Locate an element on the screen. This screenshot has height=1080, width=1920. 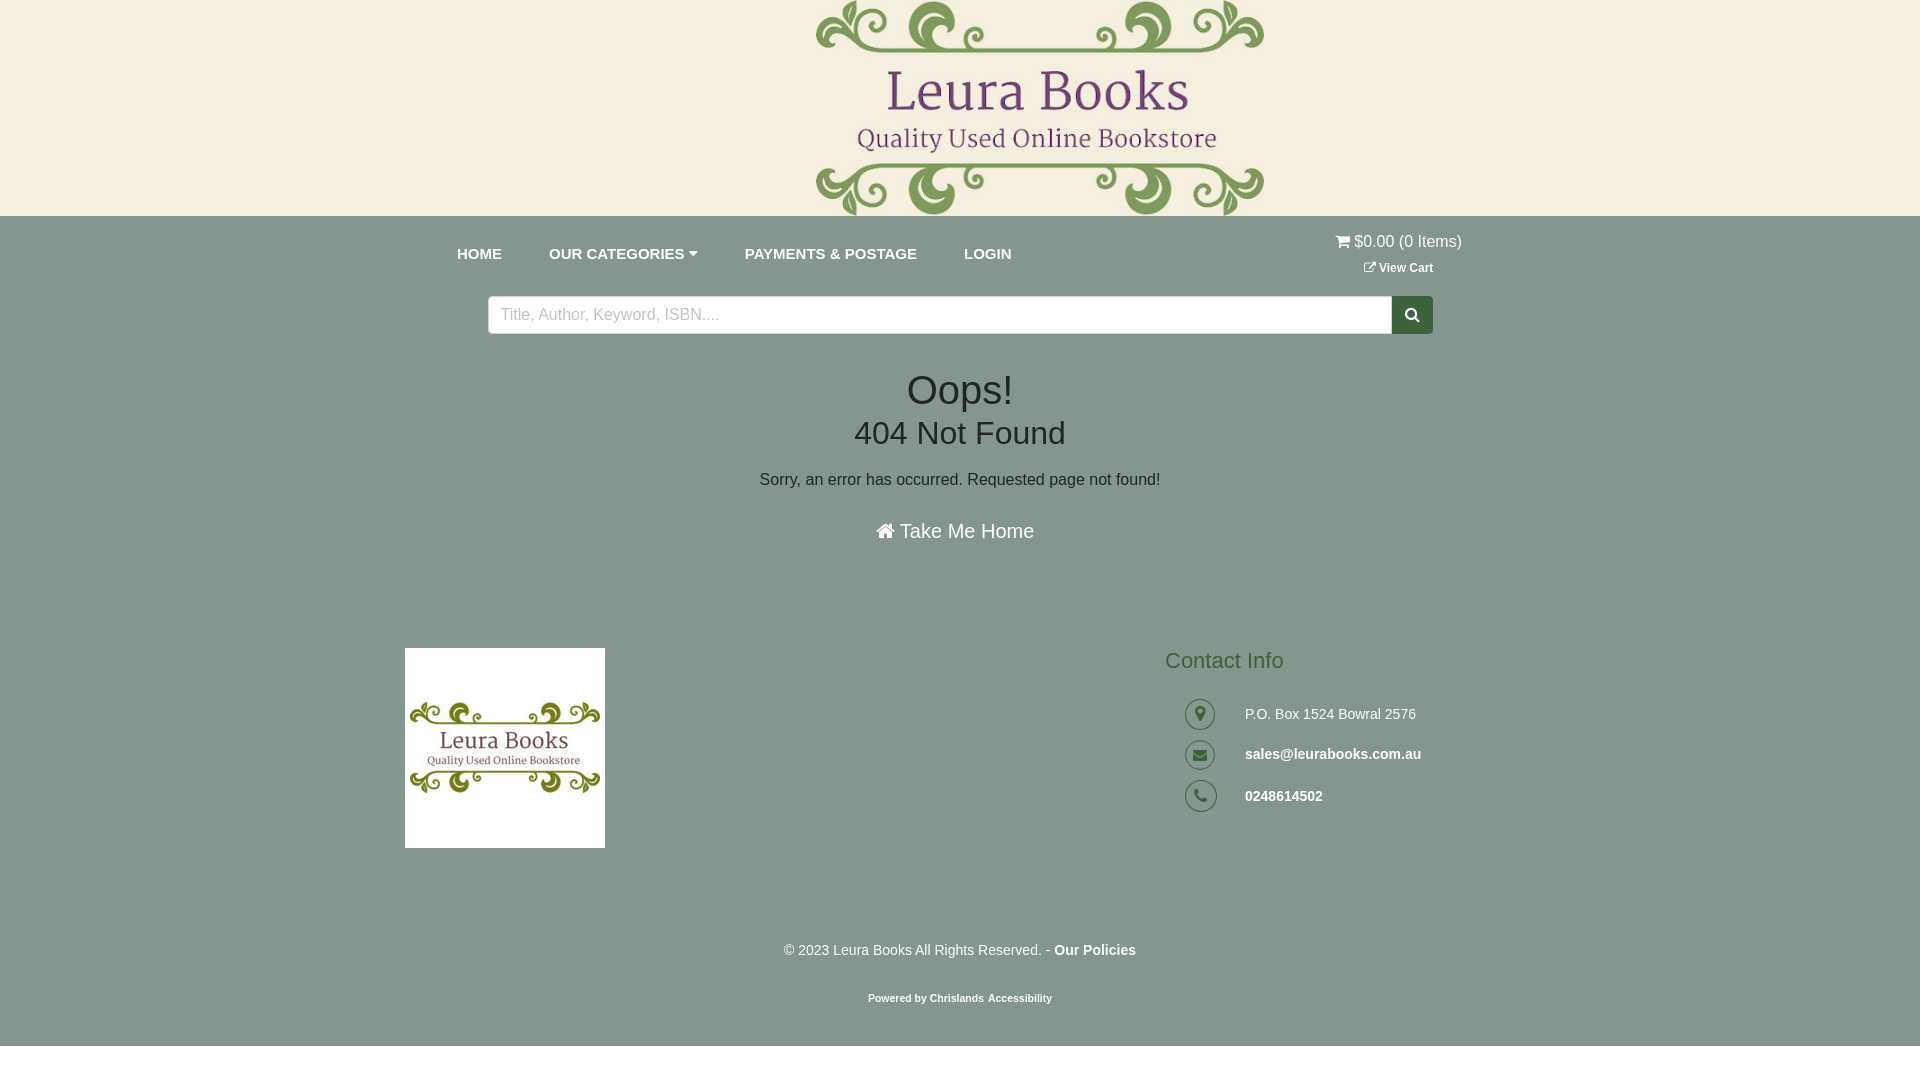
Powered by Chrislands is located at coordinates (926, 998).